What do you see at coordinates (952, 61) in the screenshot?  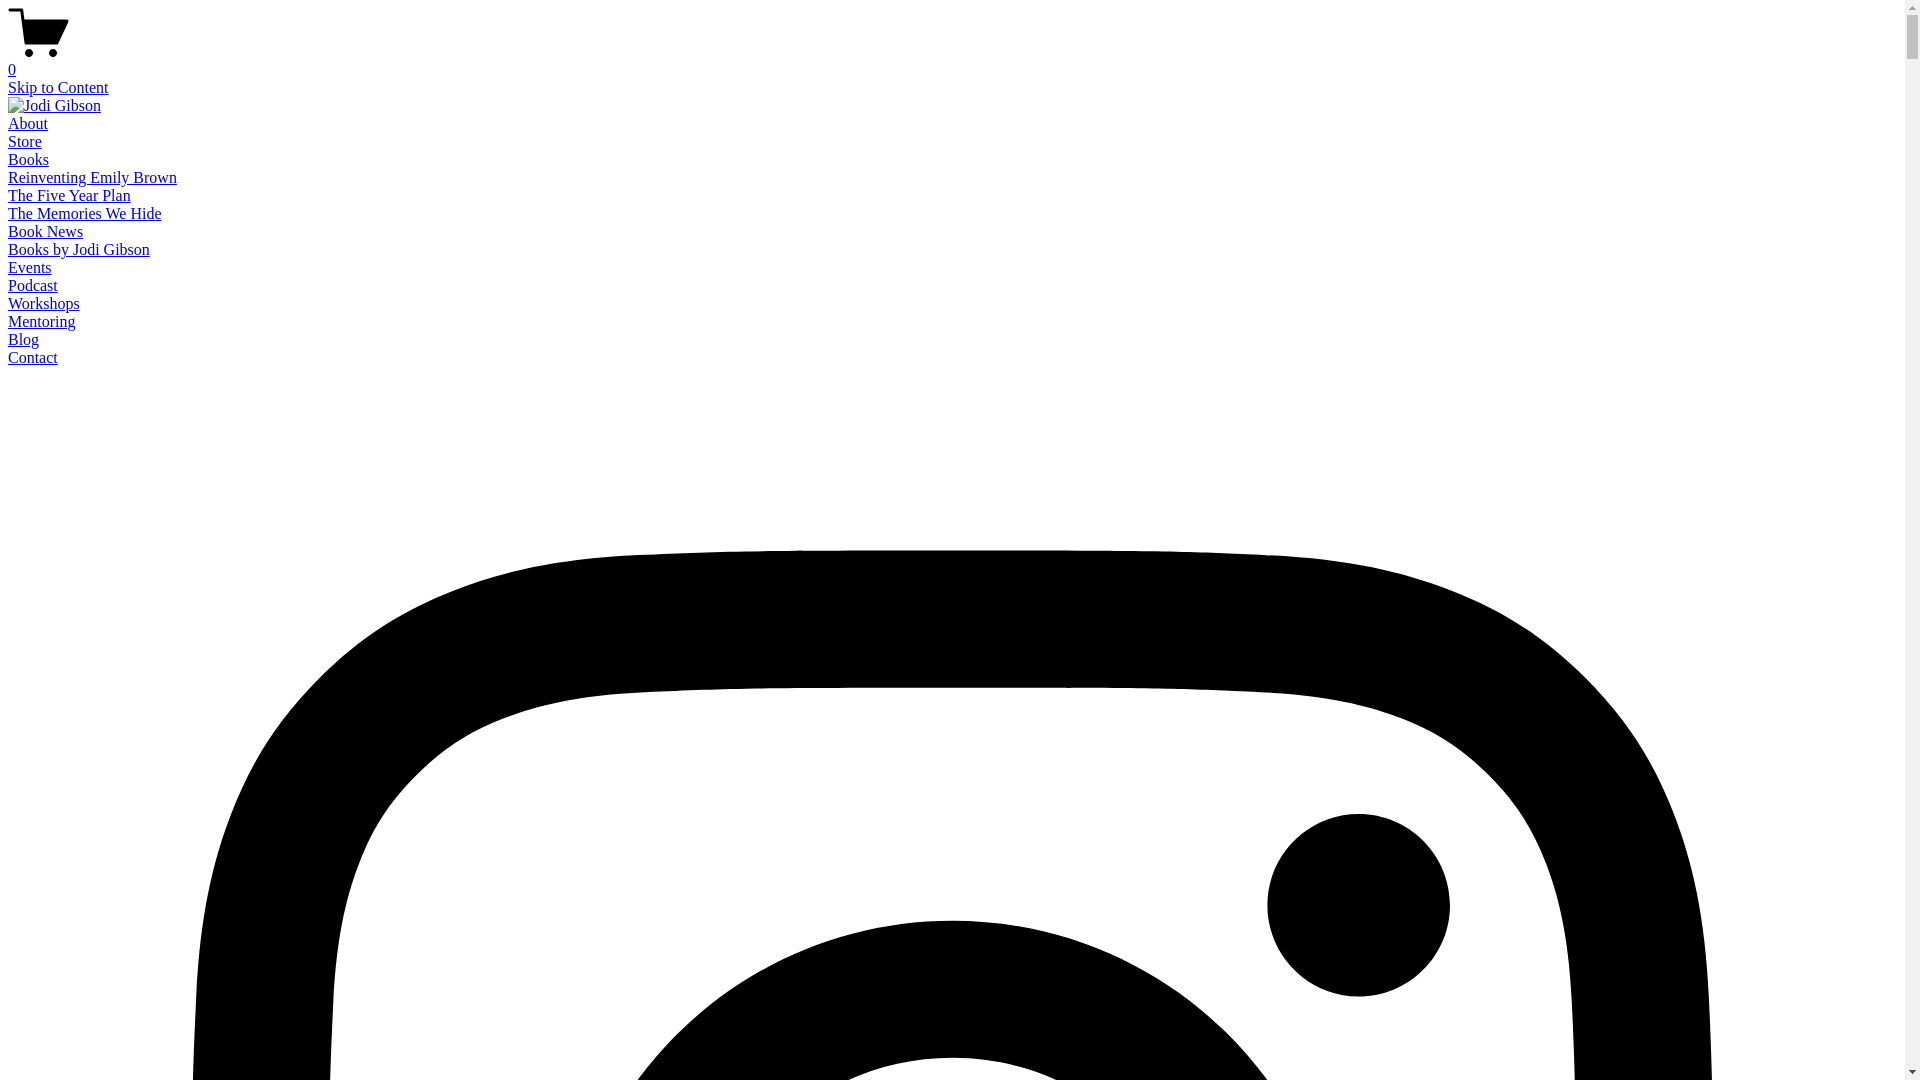 I see `0` at bounding box center [952, 61].